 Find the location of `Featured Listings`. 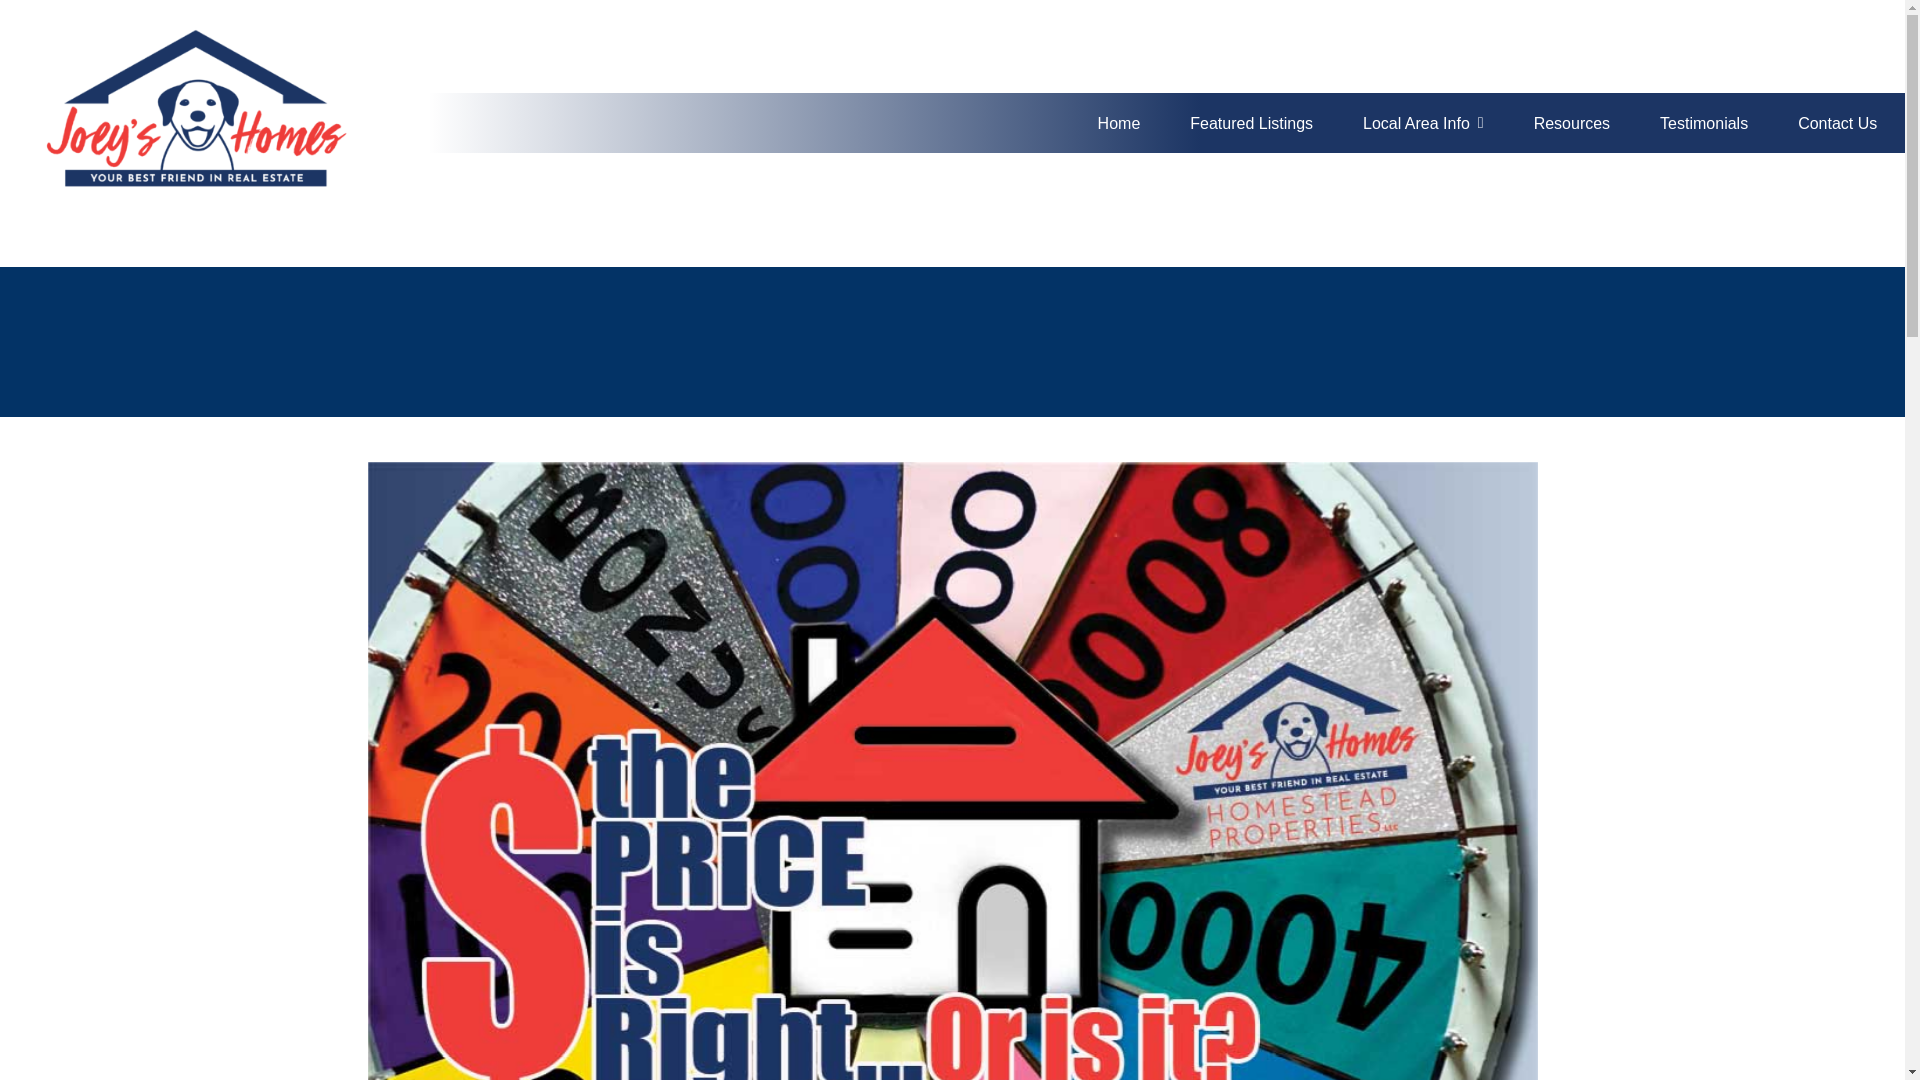

Featured Listings is located at coordinates (1252, 122).